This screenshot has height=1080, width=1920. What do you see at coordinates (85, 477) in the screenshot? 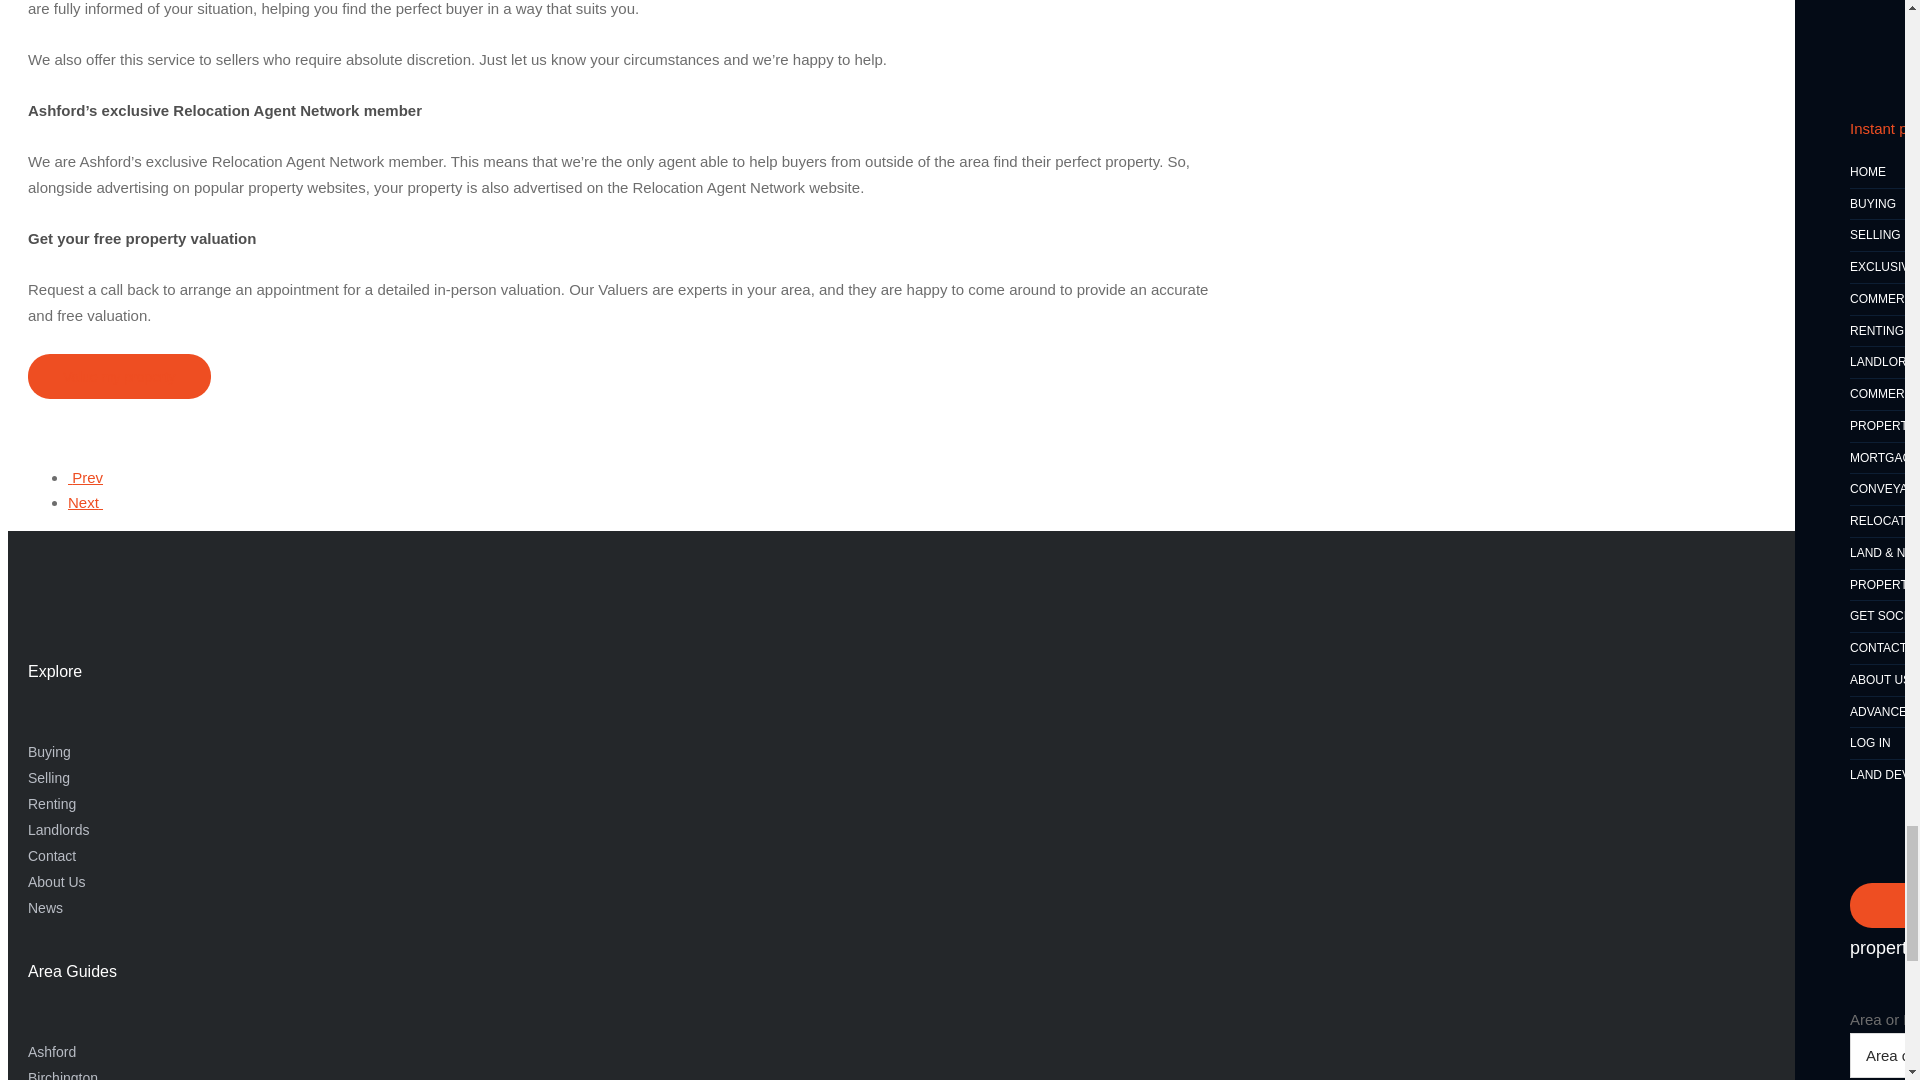
I see `Birchington` at bounding box center [85, 477].